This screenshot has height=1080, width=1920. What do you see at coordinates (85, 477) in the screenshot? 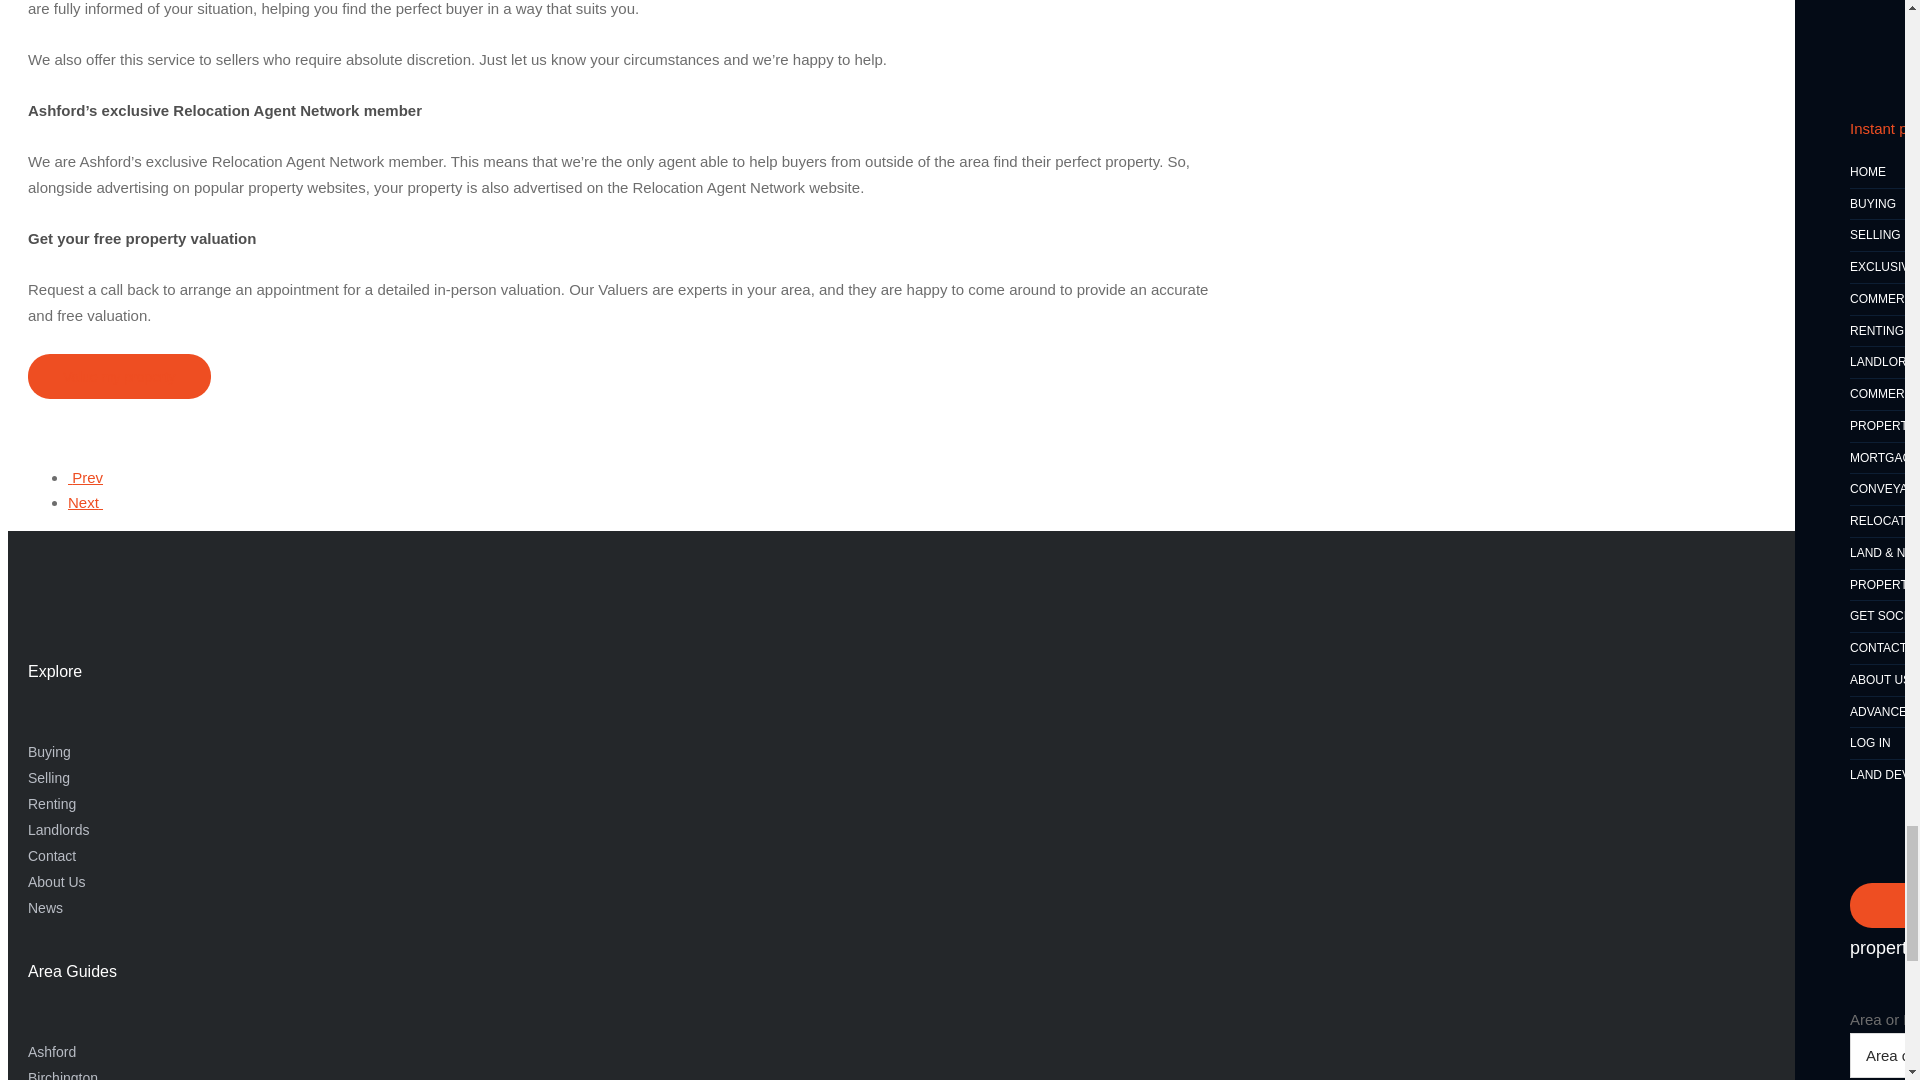
I see `Birchington` at bounding box center [85, 477].